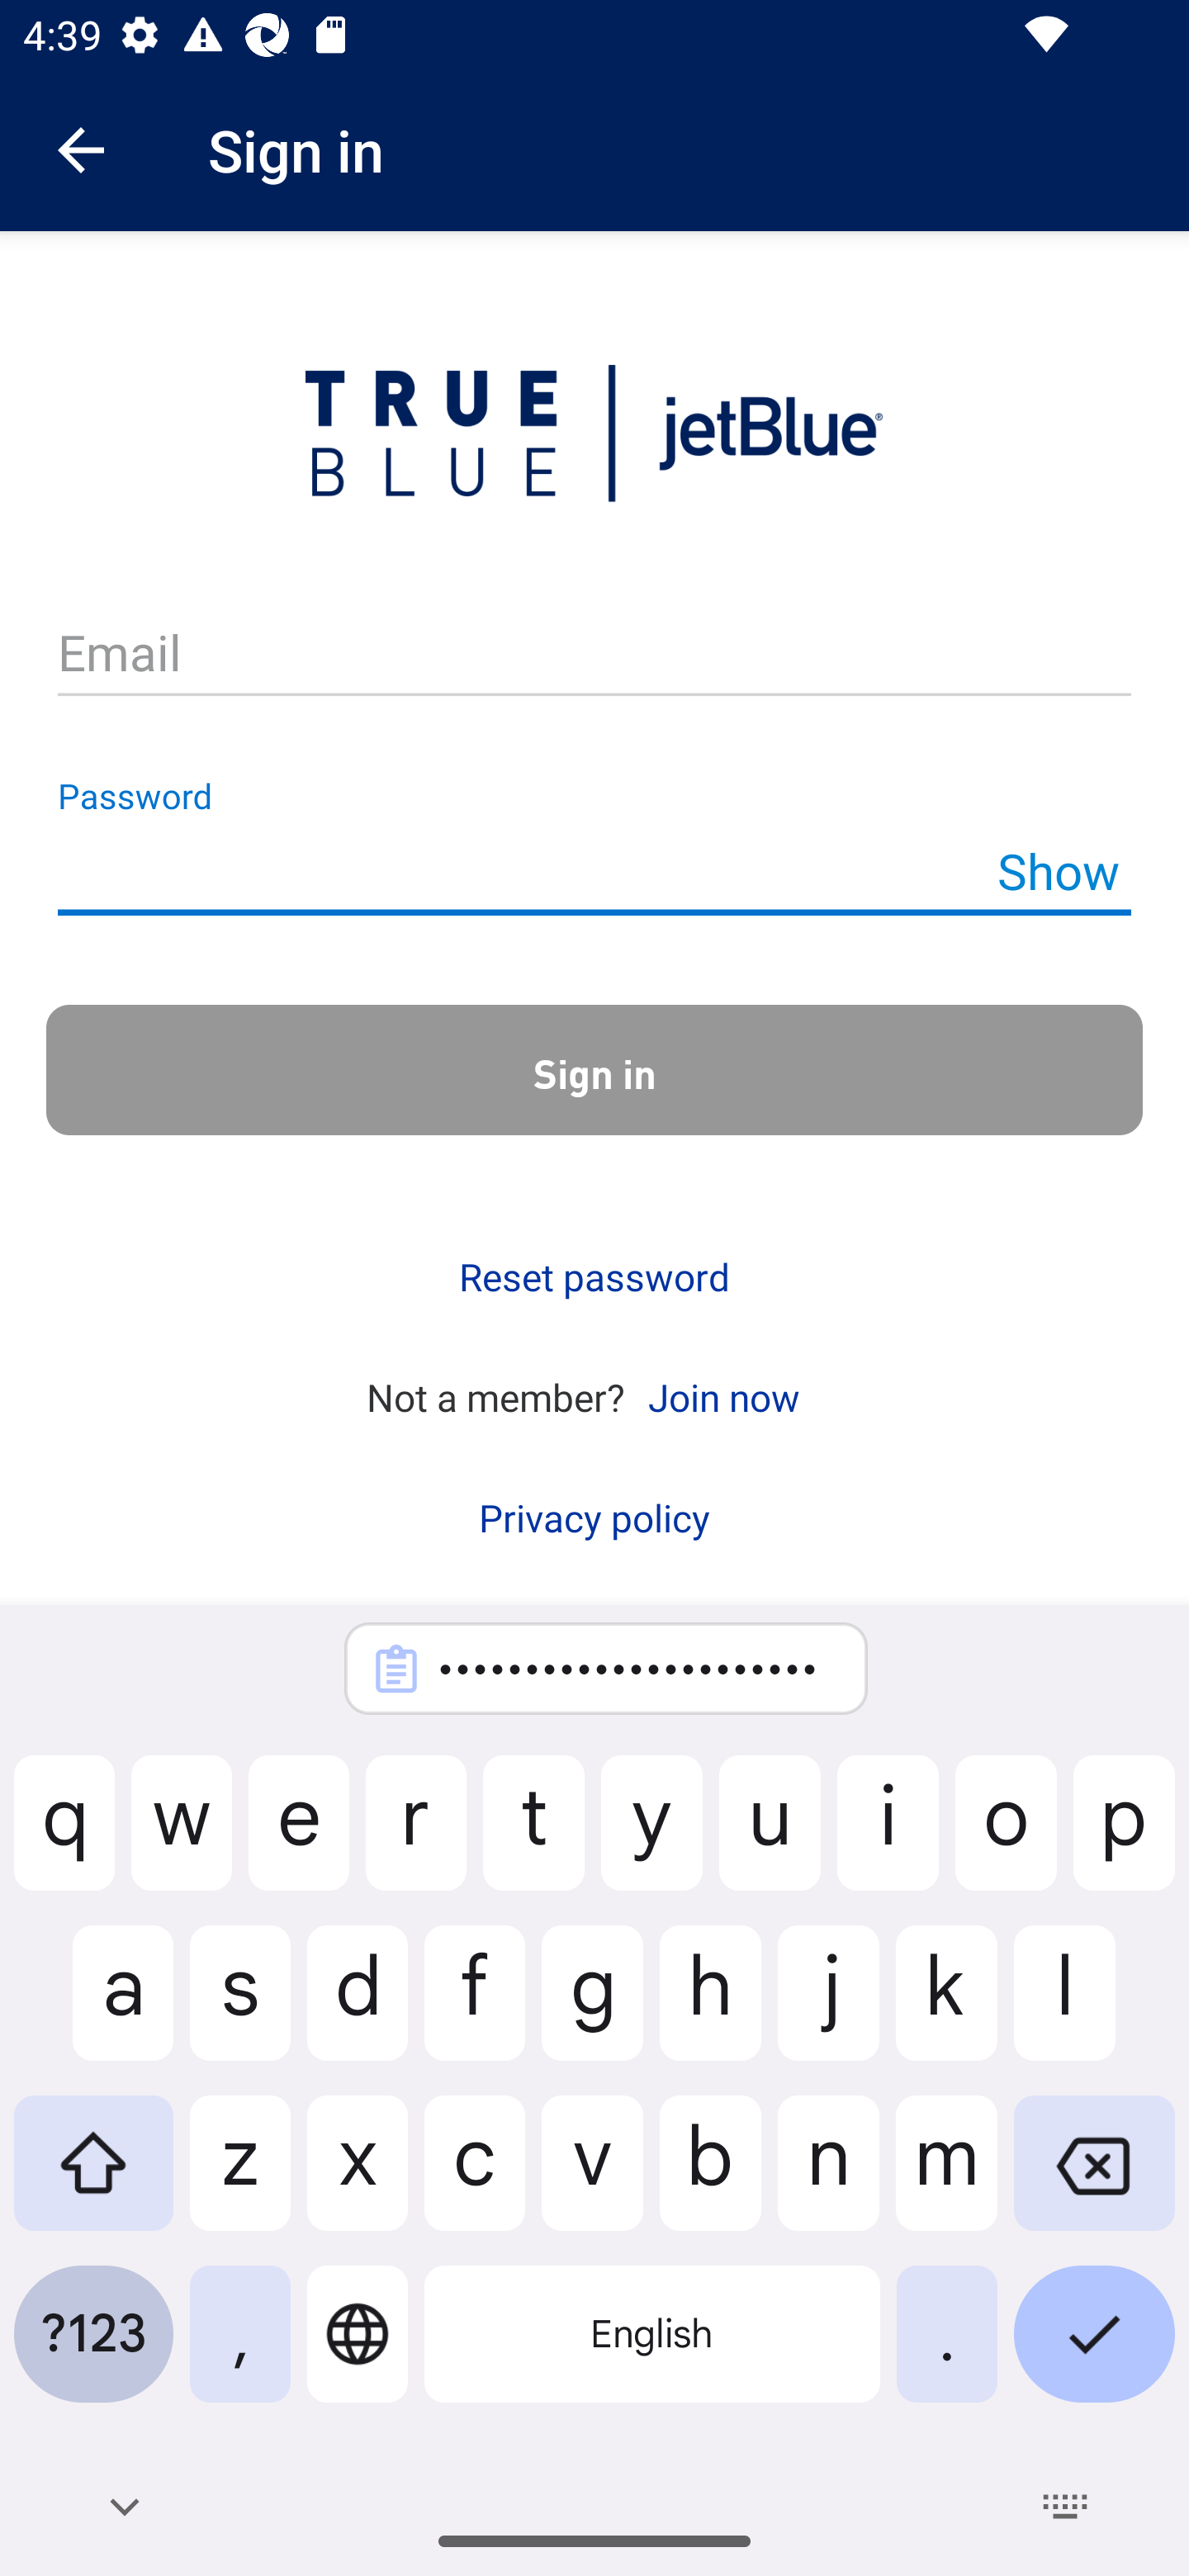 Image resolution: width=1189 pixels, height=2576 pixels. I want to click on Password, so click(594, 872).